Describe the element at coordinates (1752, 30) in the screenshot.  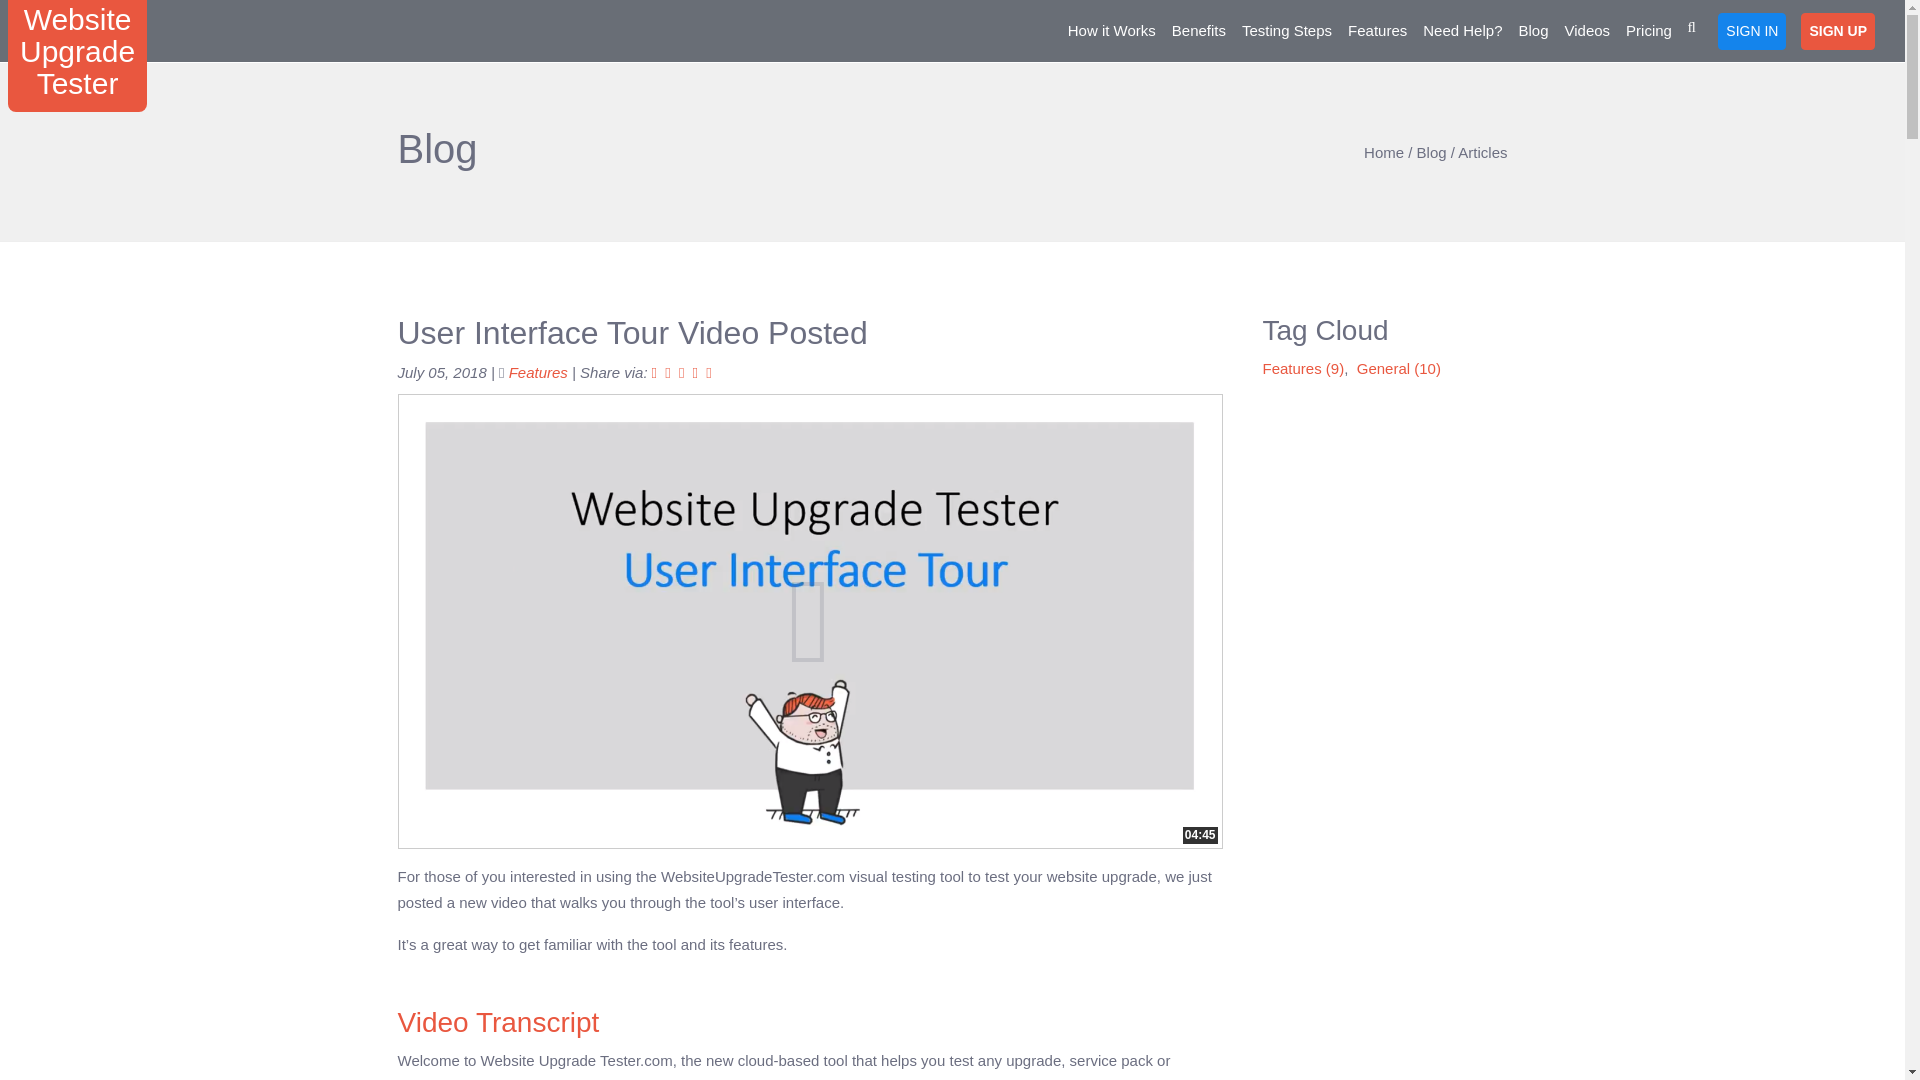
I see `SIGN IN` at that location.